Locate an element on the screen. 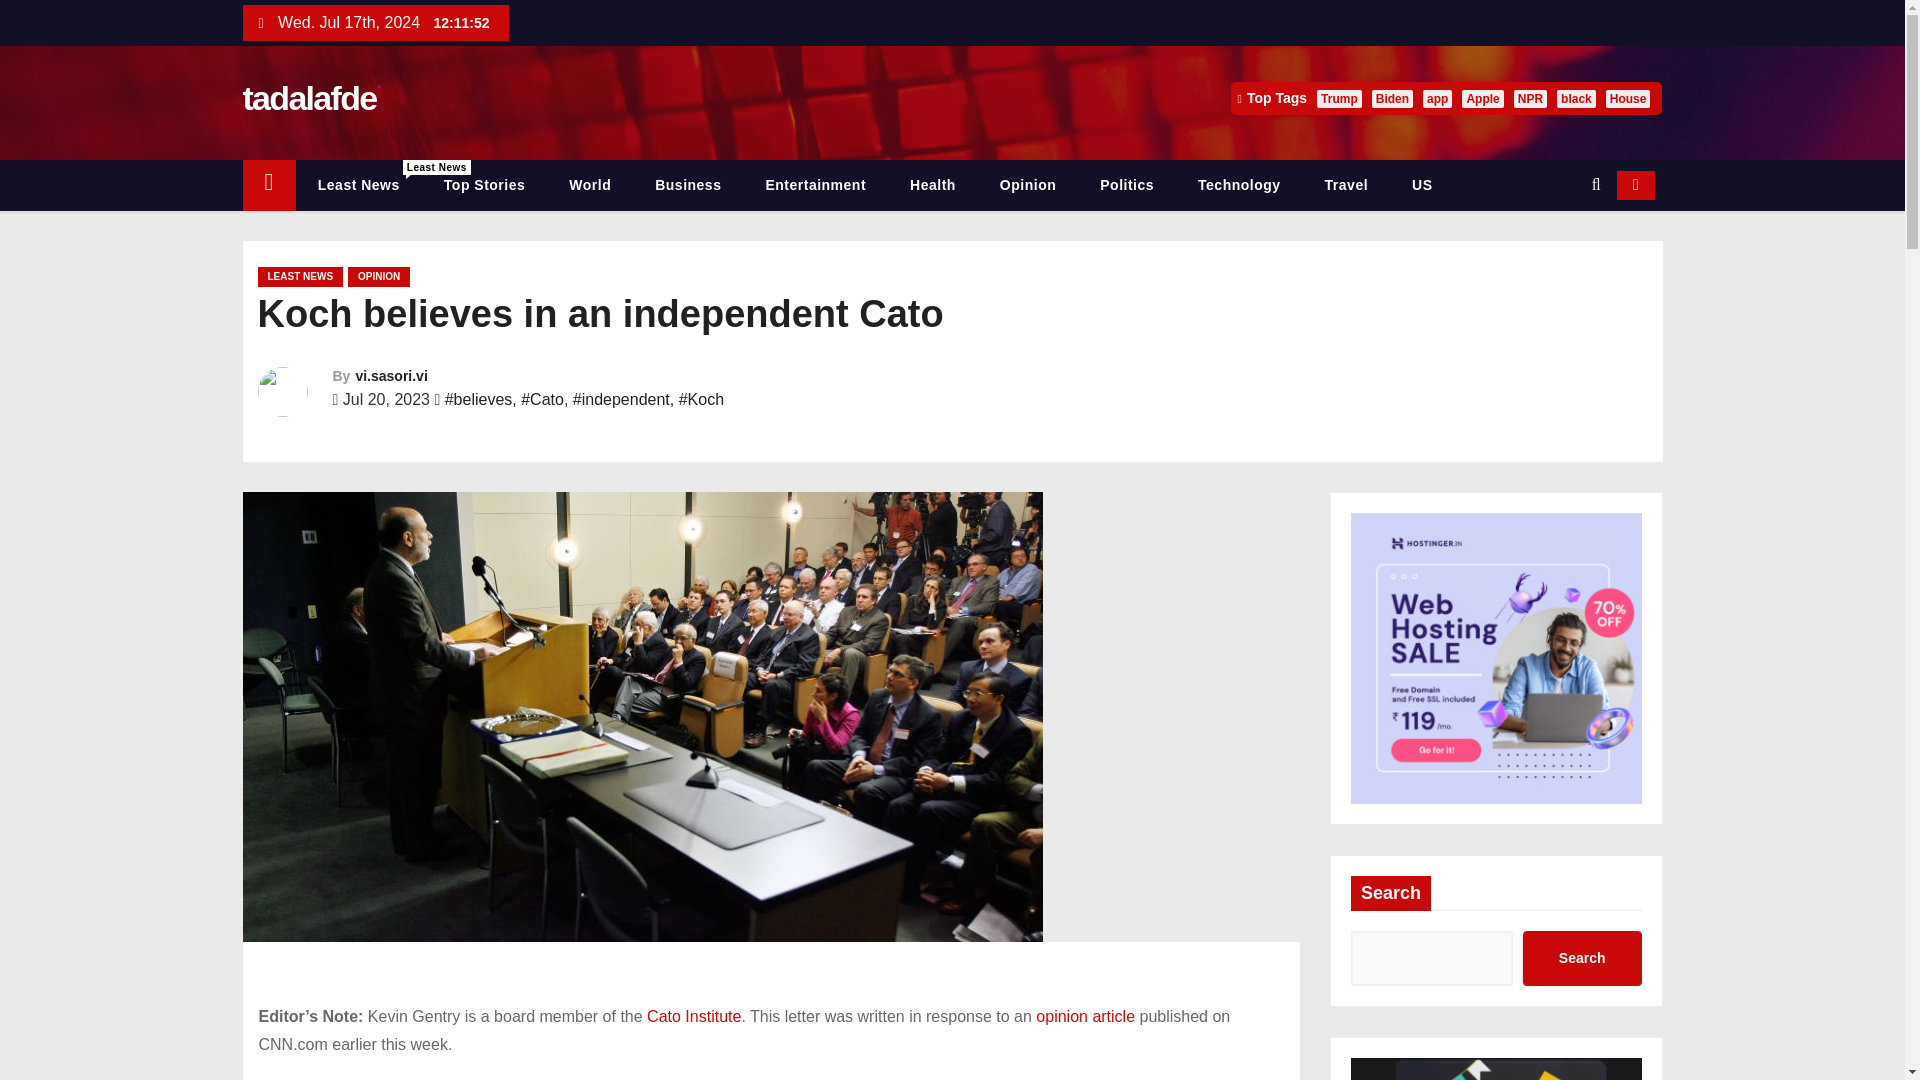 The width and height of the screenshot is (1920, 1080). Opinion is located at coordinates (1027, 184).